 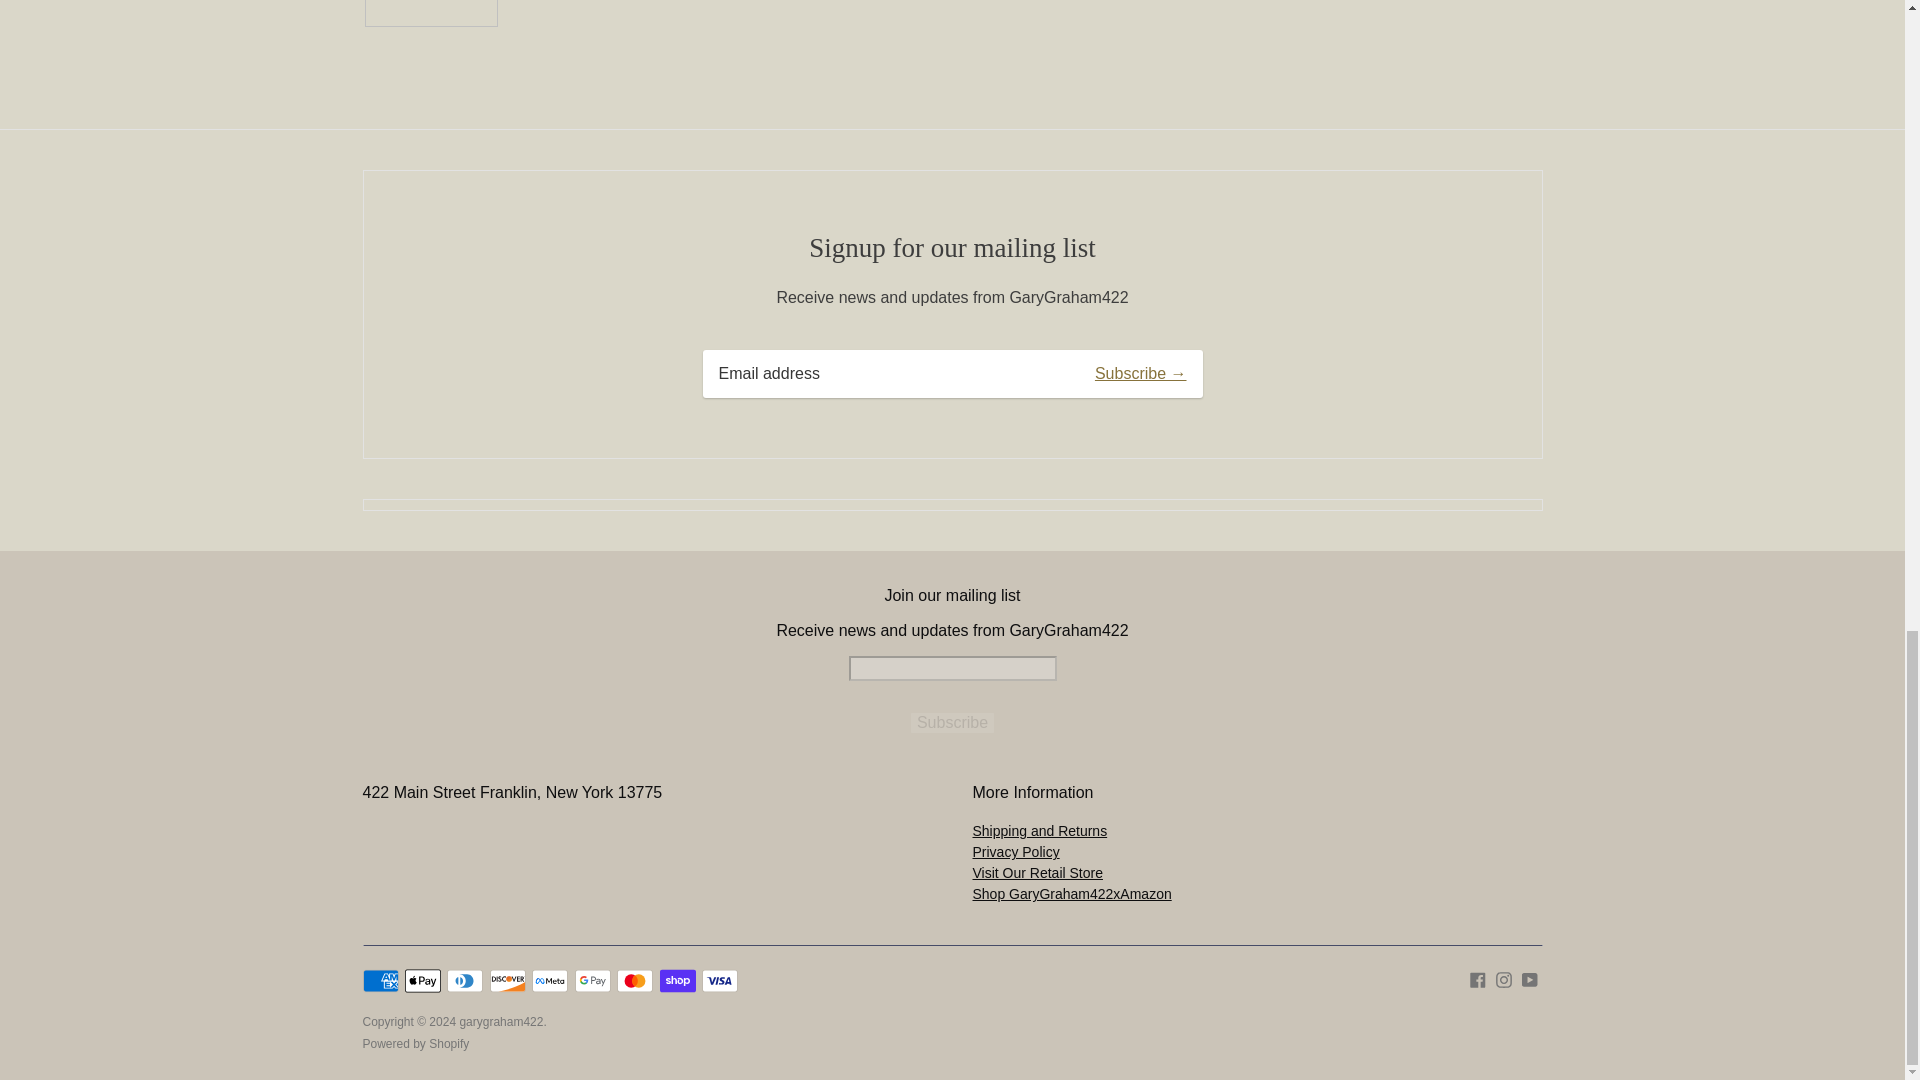 I want to click on Mastercard, so click(x=634, y=980).